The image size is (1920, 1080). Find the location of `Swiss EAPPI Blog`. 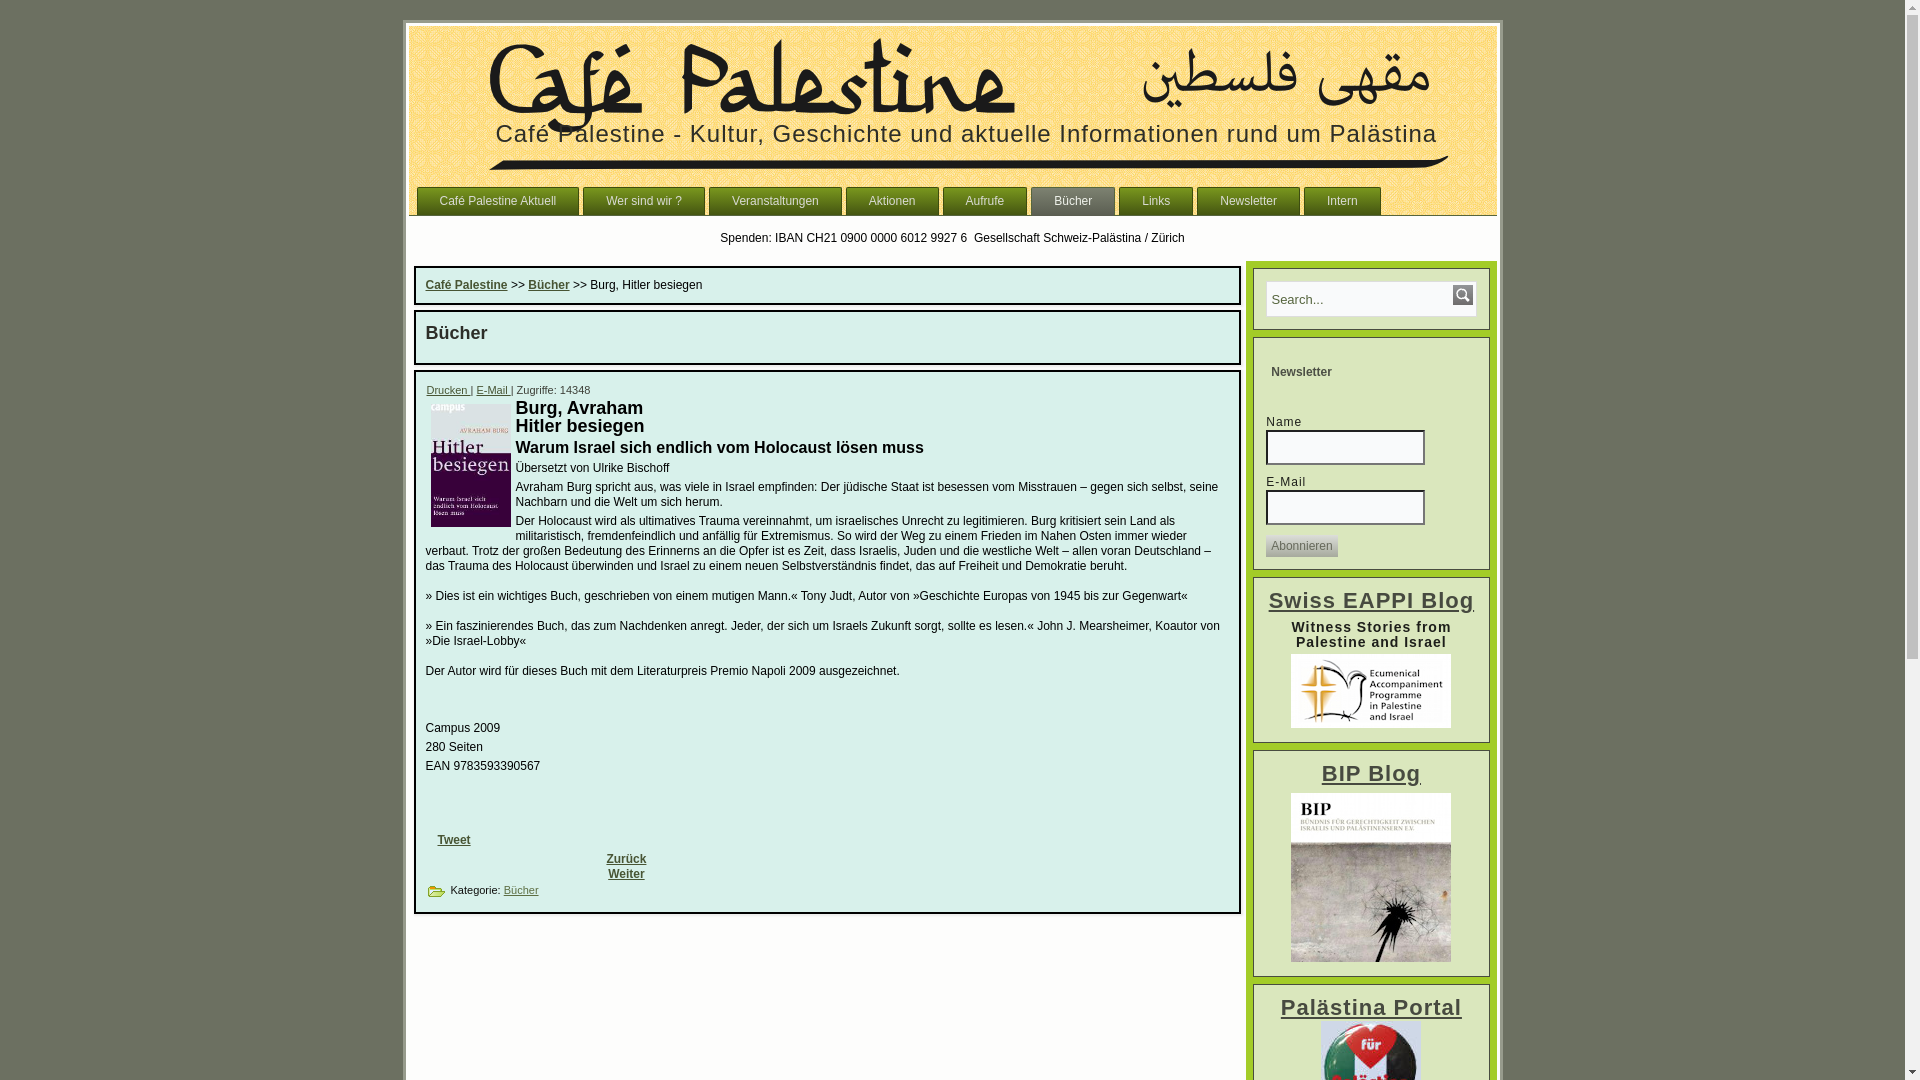

Swiss EAPPI Blog is located at coordinates (1372, 600).